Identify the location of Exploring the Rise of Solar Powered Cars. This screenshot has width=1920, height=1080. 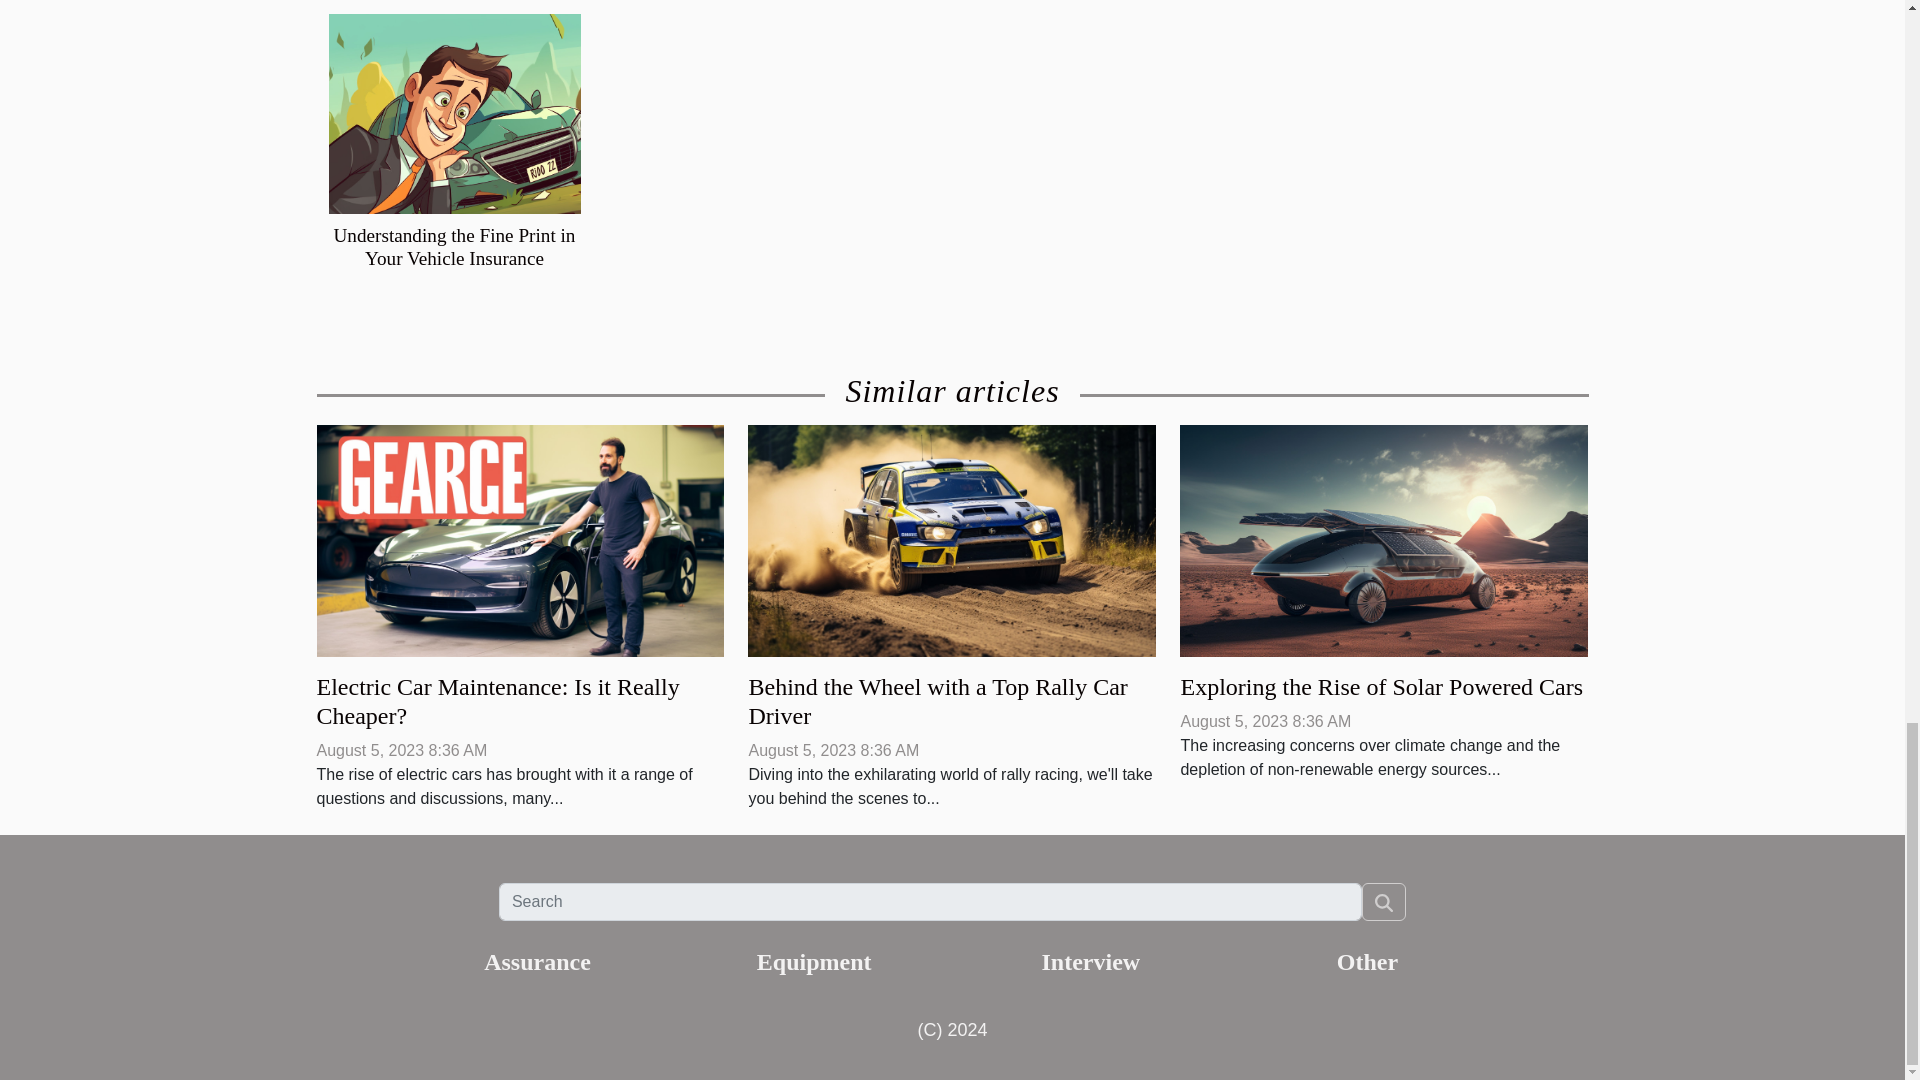
(1381, 686).